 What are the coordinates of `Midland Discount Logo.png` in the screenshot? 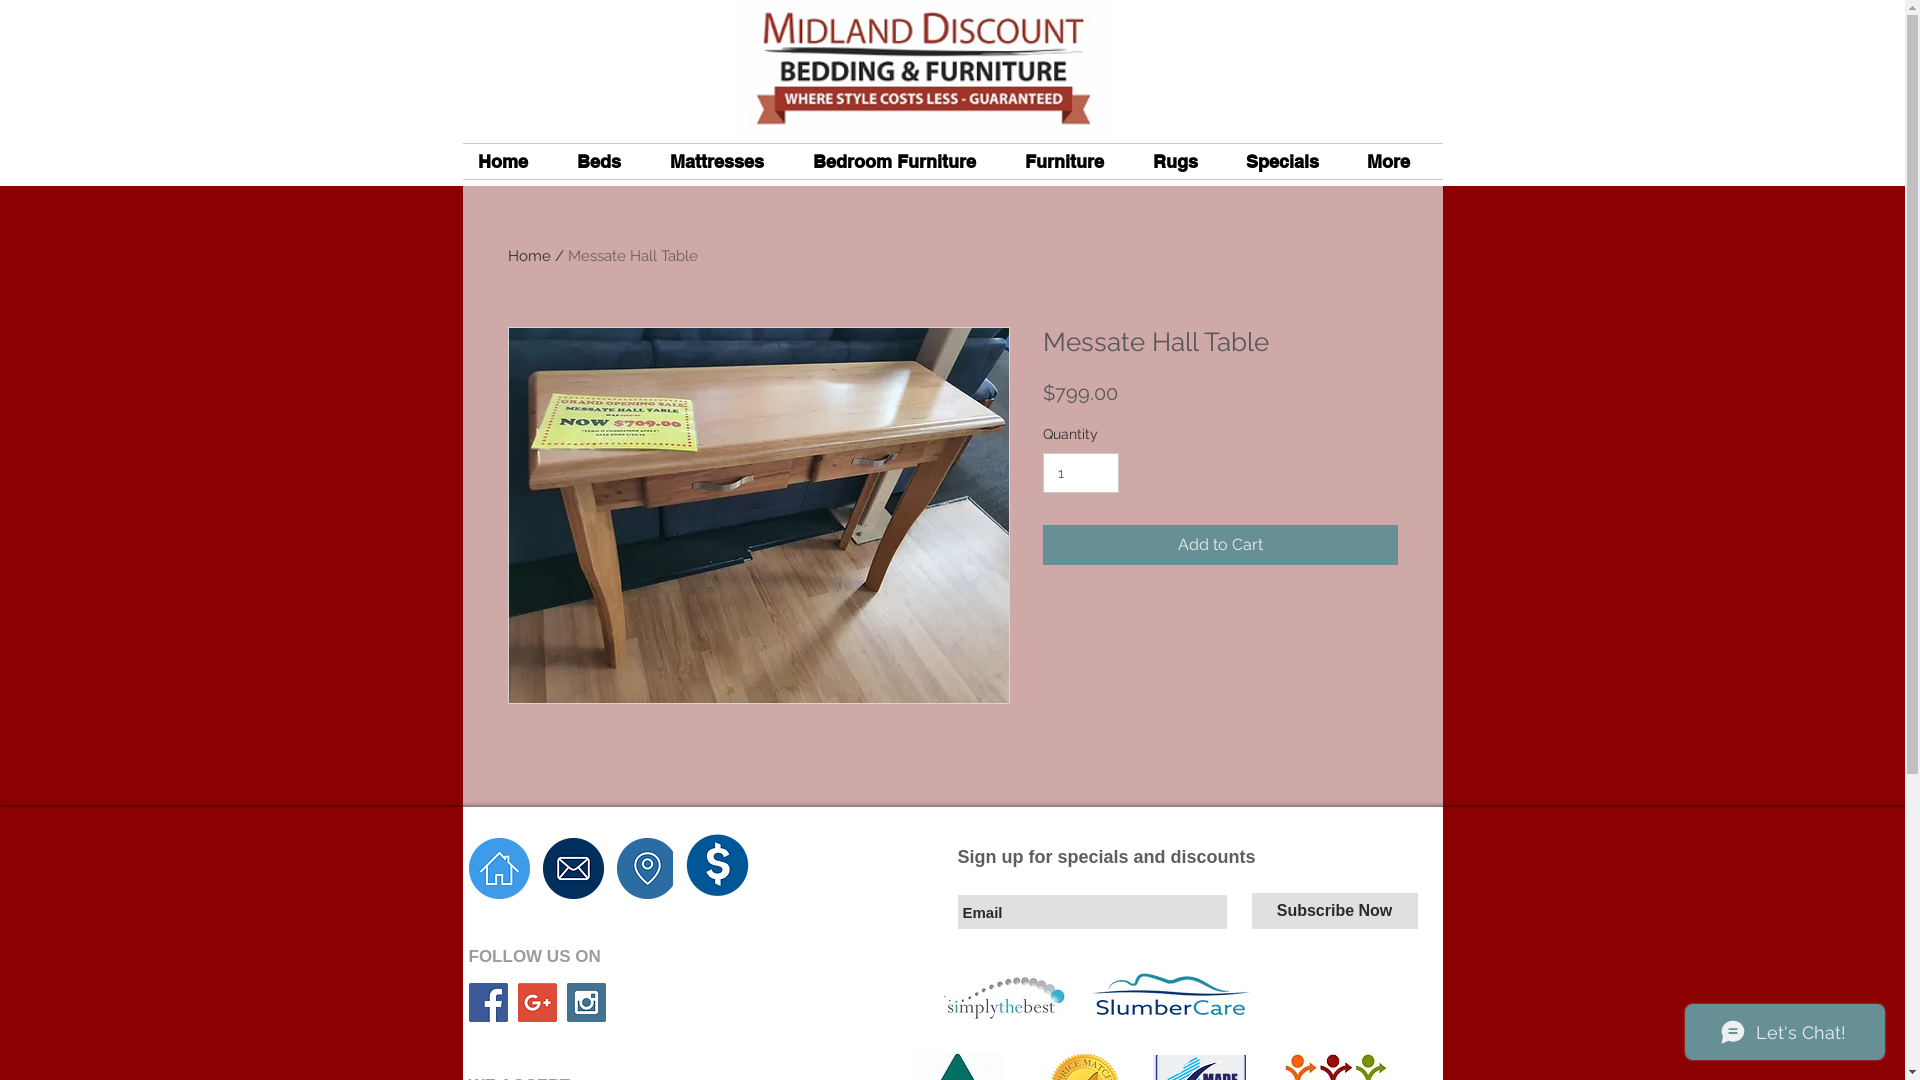 It's located at (922, 72).